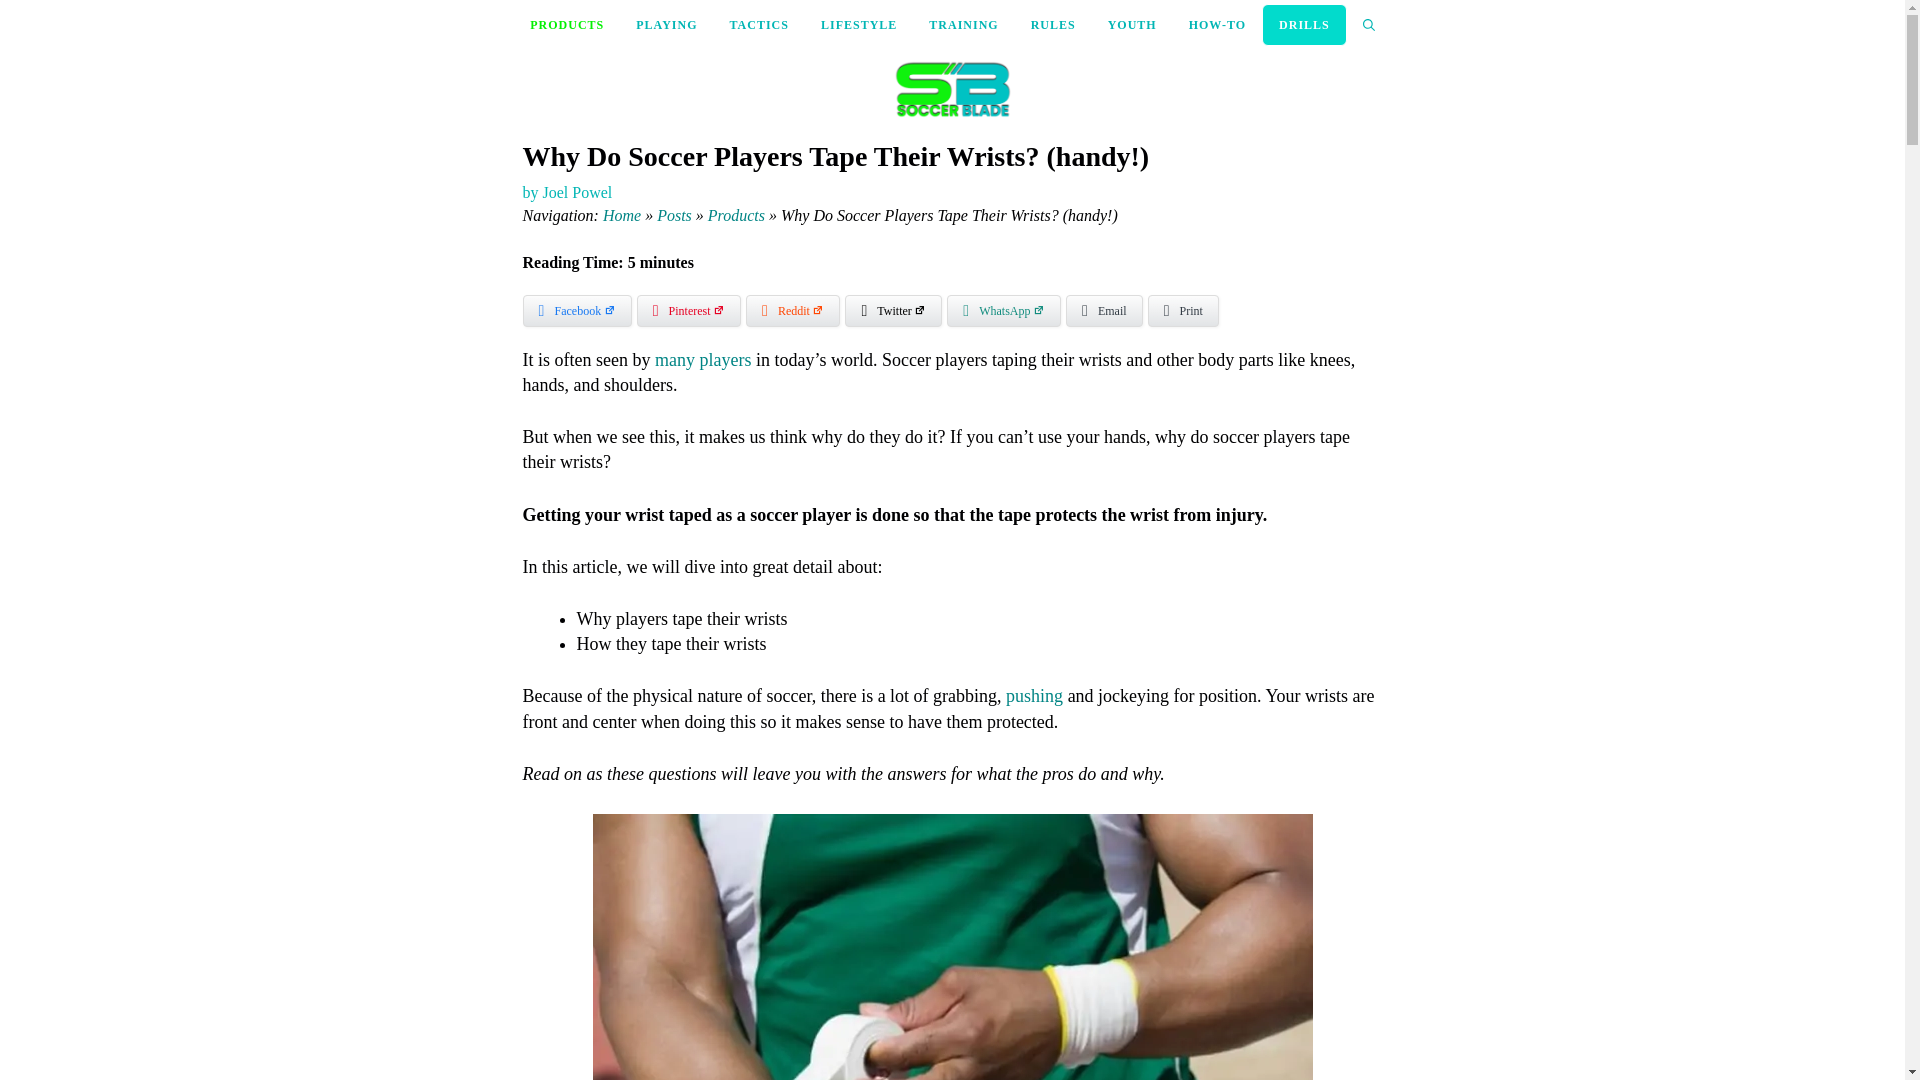 This screenshot has width=1920, height=1080. What do you see at coordinates (1217, 24) in the screenshot?
I see `HOW-TO` at bounding box center [1217, 24].